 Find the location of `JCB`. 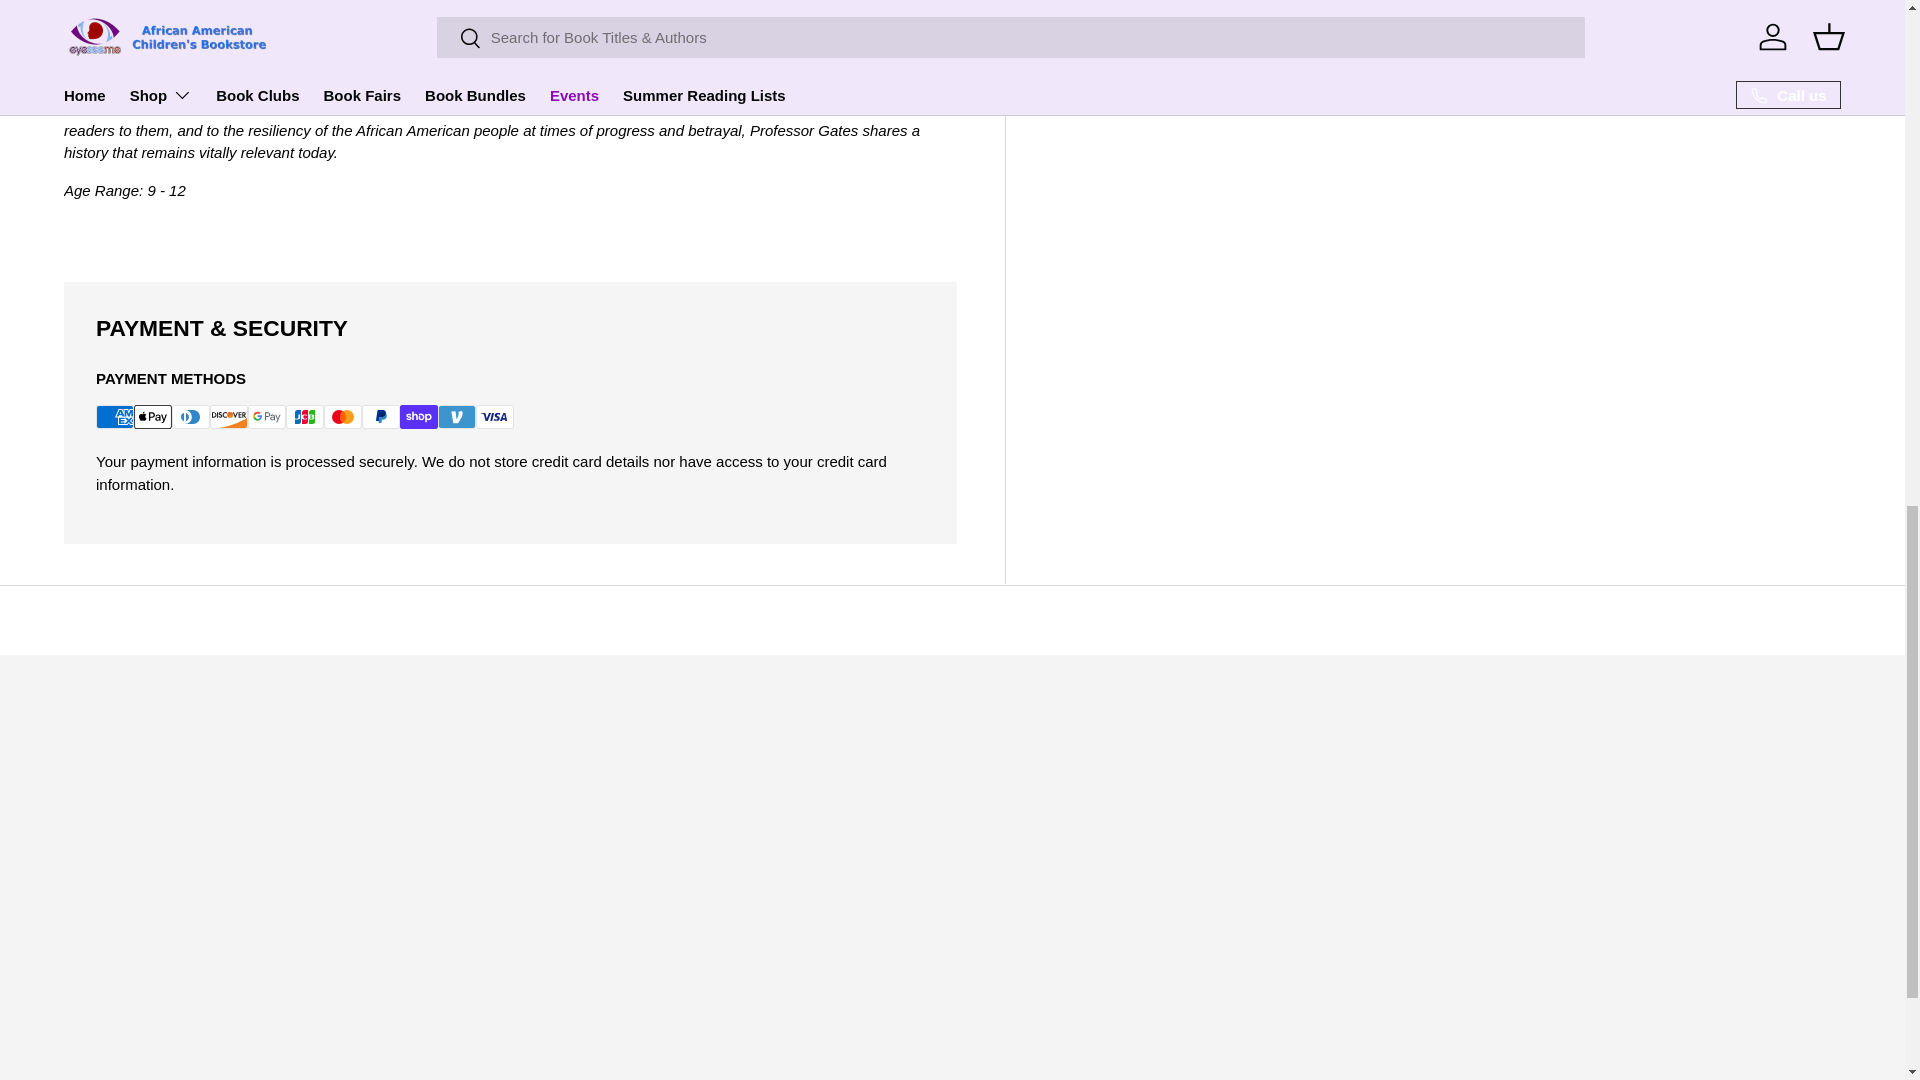

JCB is located at coordinates (305, 416).